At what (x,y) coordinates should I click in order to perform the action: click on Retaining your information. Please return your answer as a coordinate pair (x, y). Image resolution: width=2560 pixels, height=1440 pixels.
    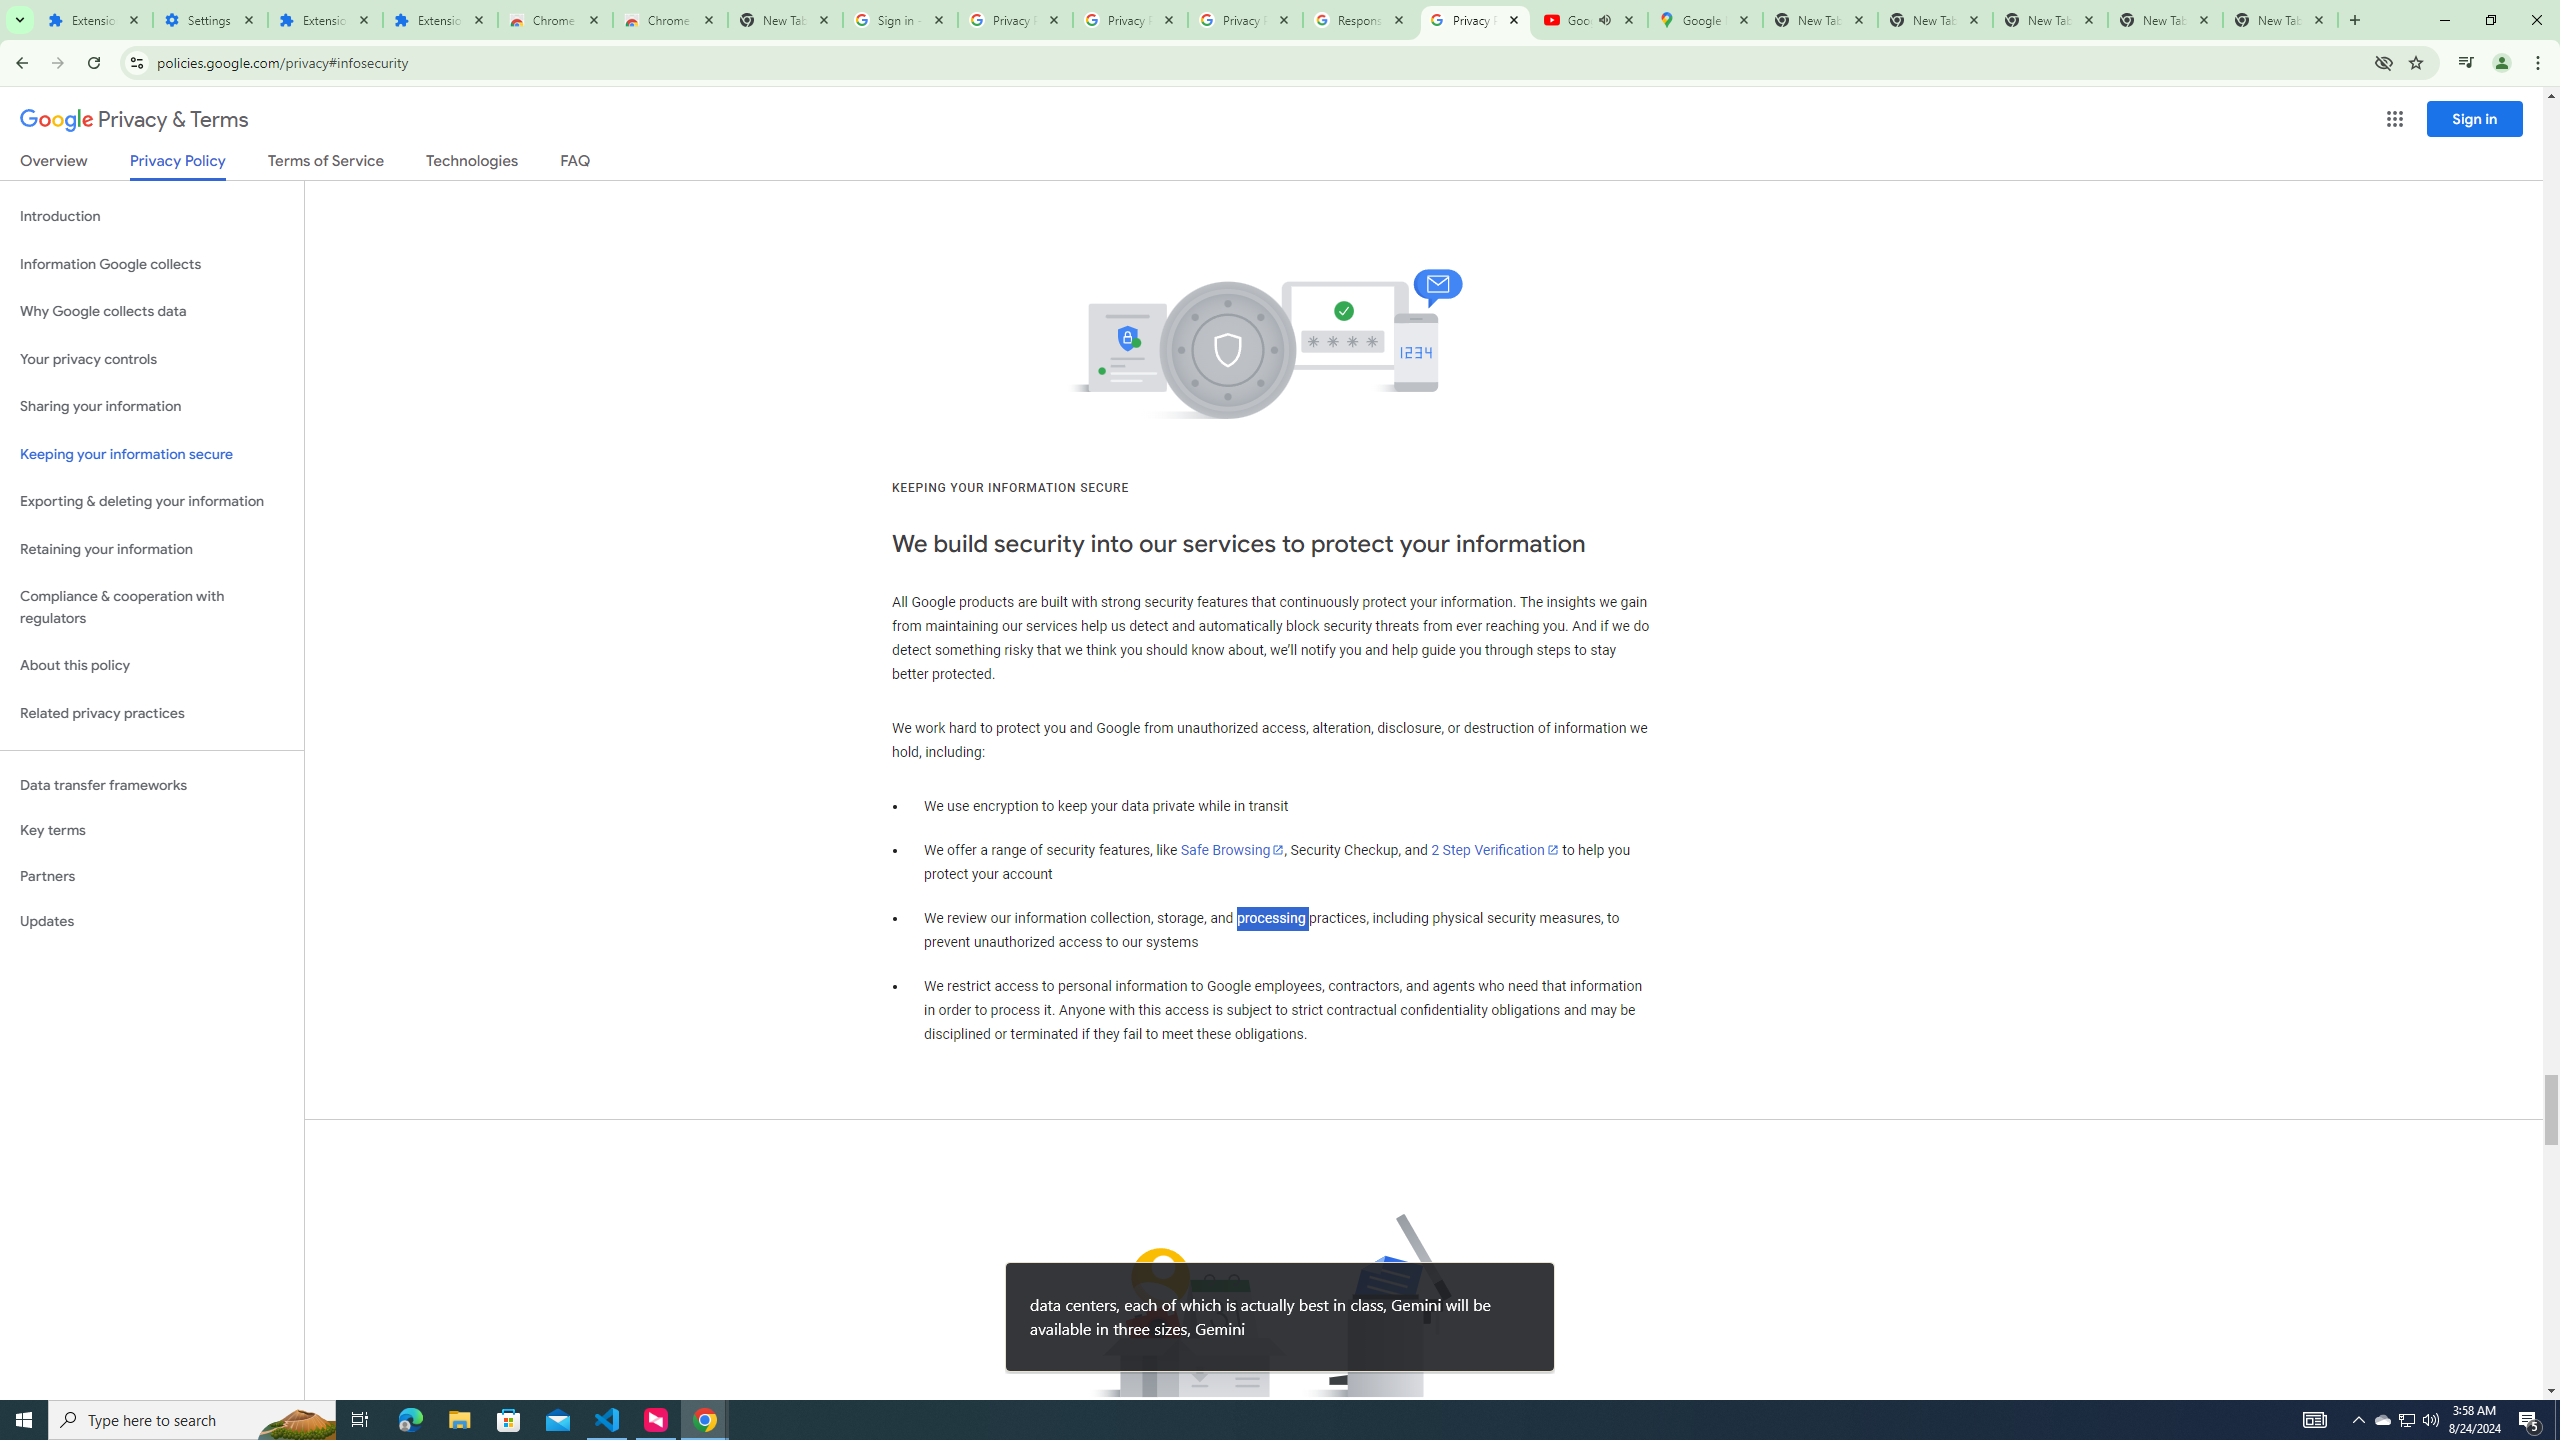
    Looking at the image, I should click on (152, 550).